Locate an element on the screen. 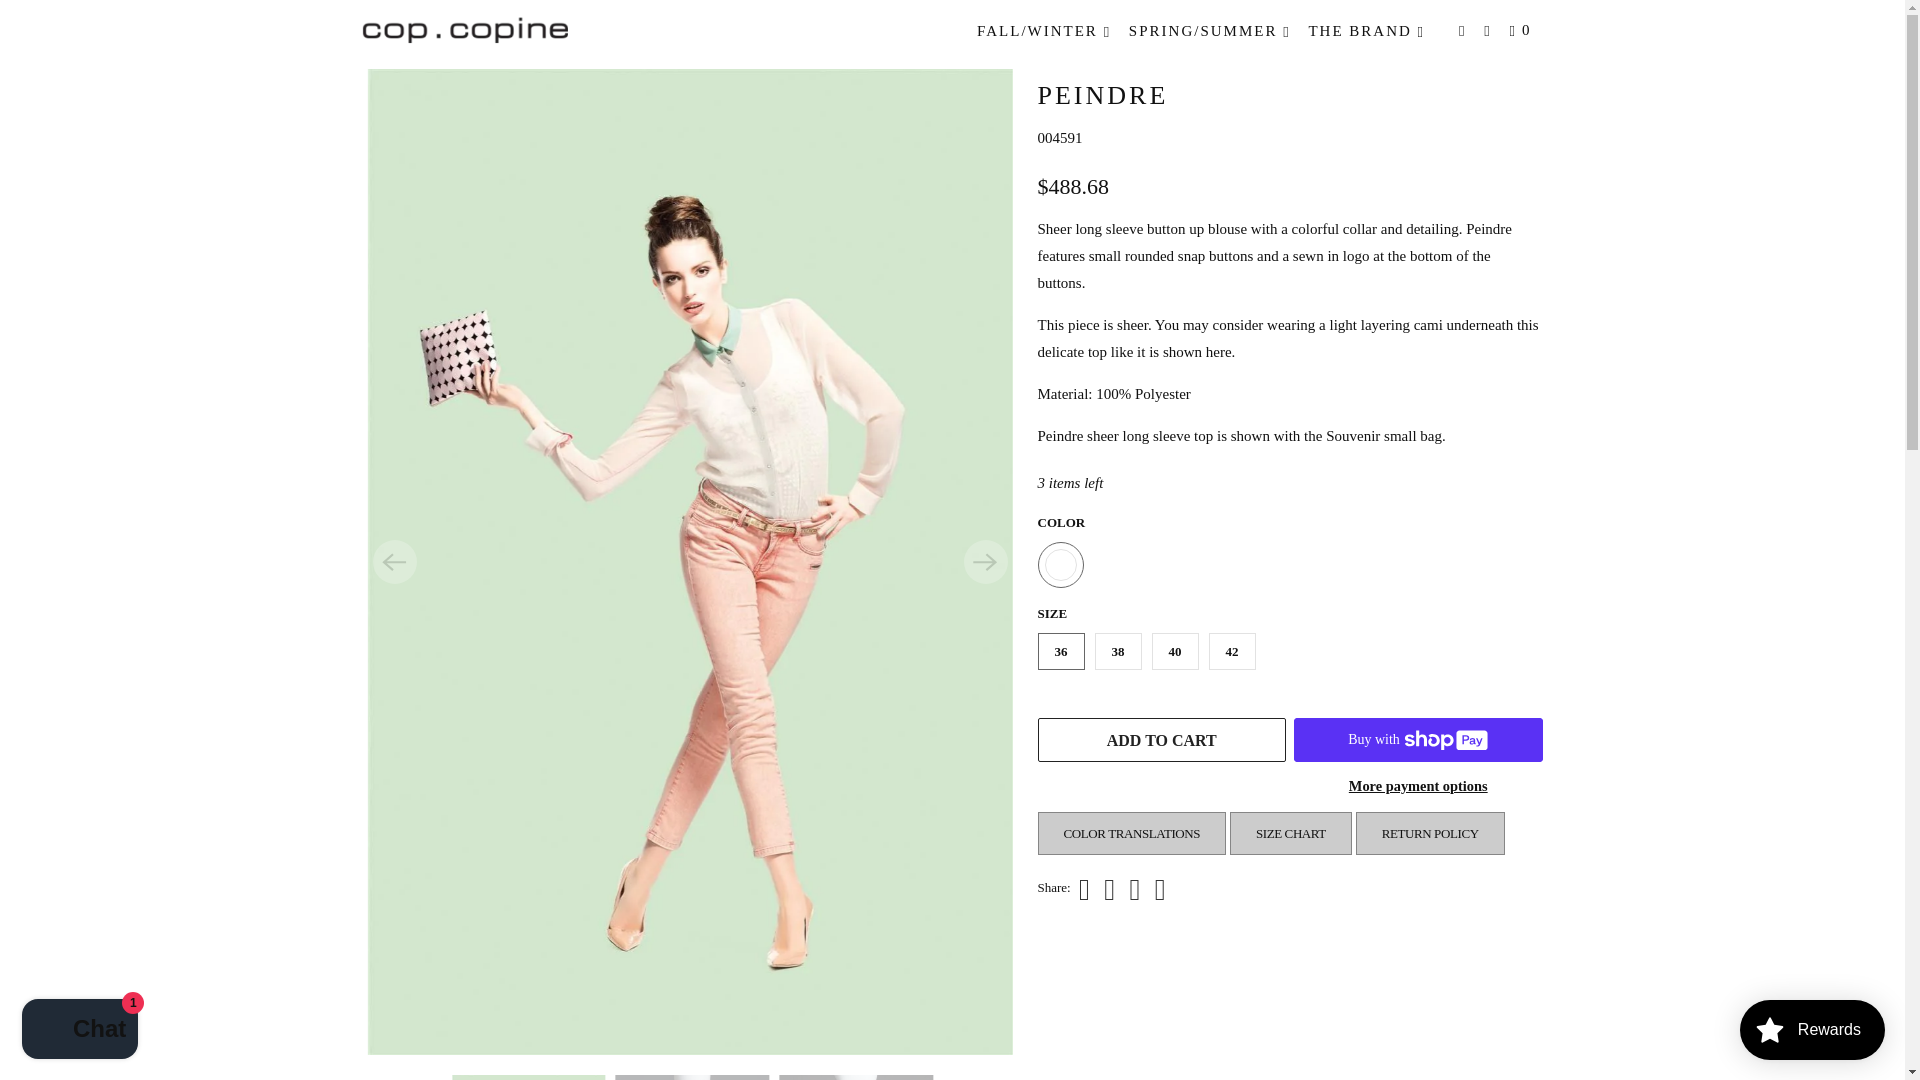 The height and width of the screenshot is (1080, 1920). Products is located at coordinates (432, 40).